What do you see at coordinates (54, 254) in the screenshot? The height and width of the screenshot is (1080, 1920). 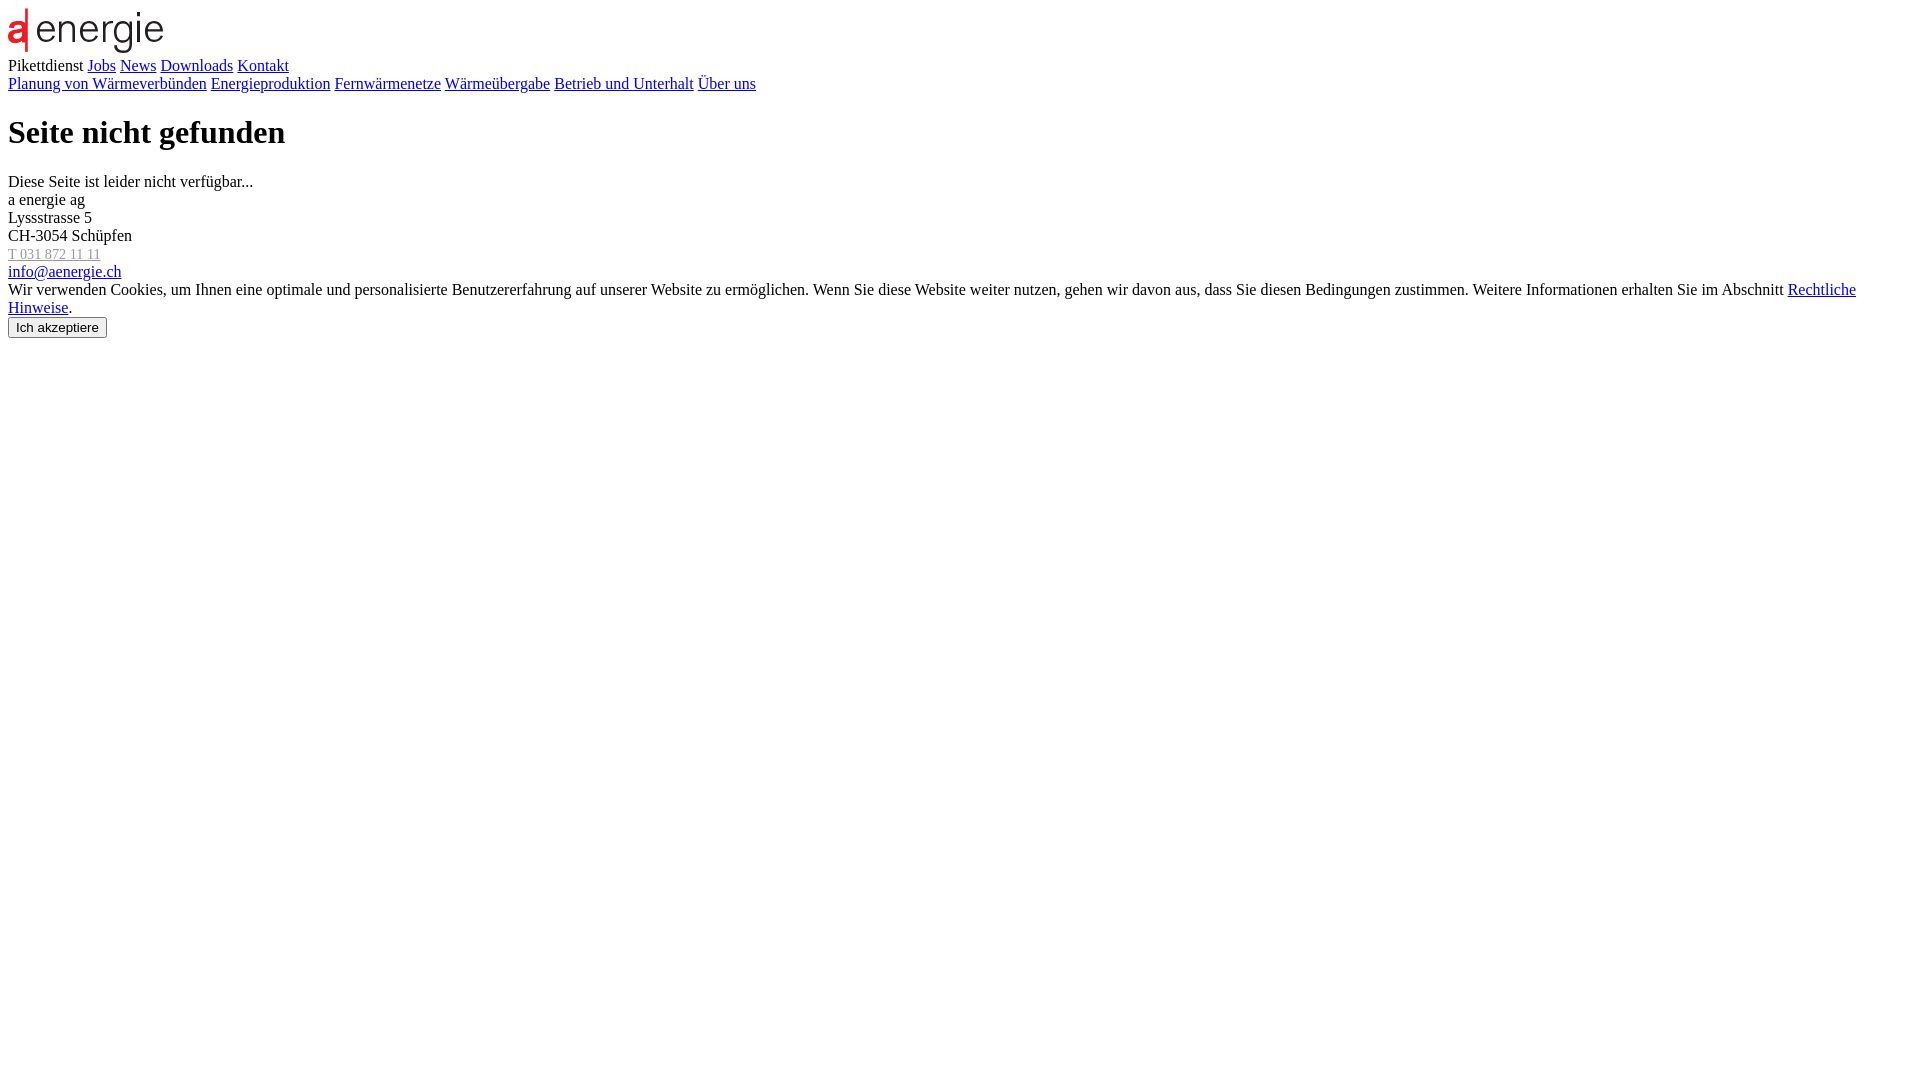 I see `T 031 872 11 11` at bounding box center [54, 254].